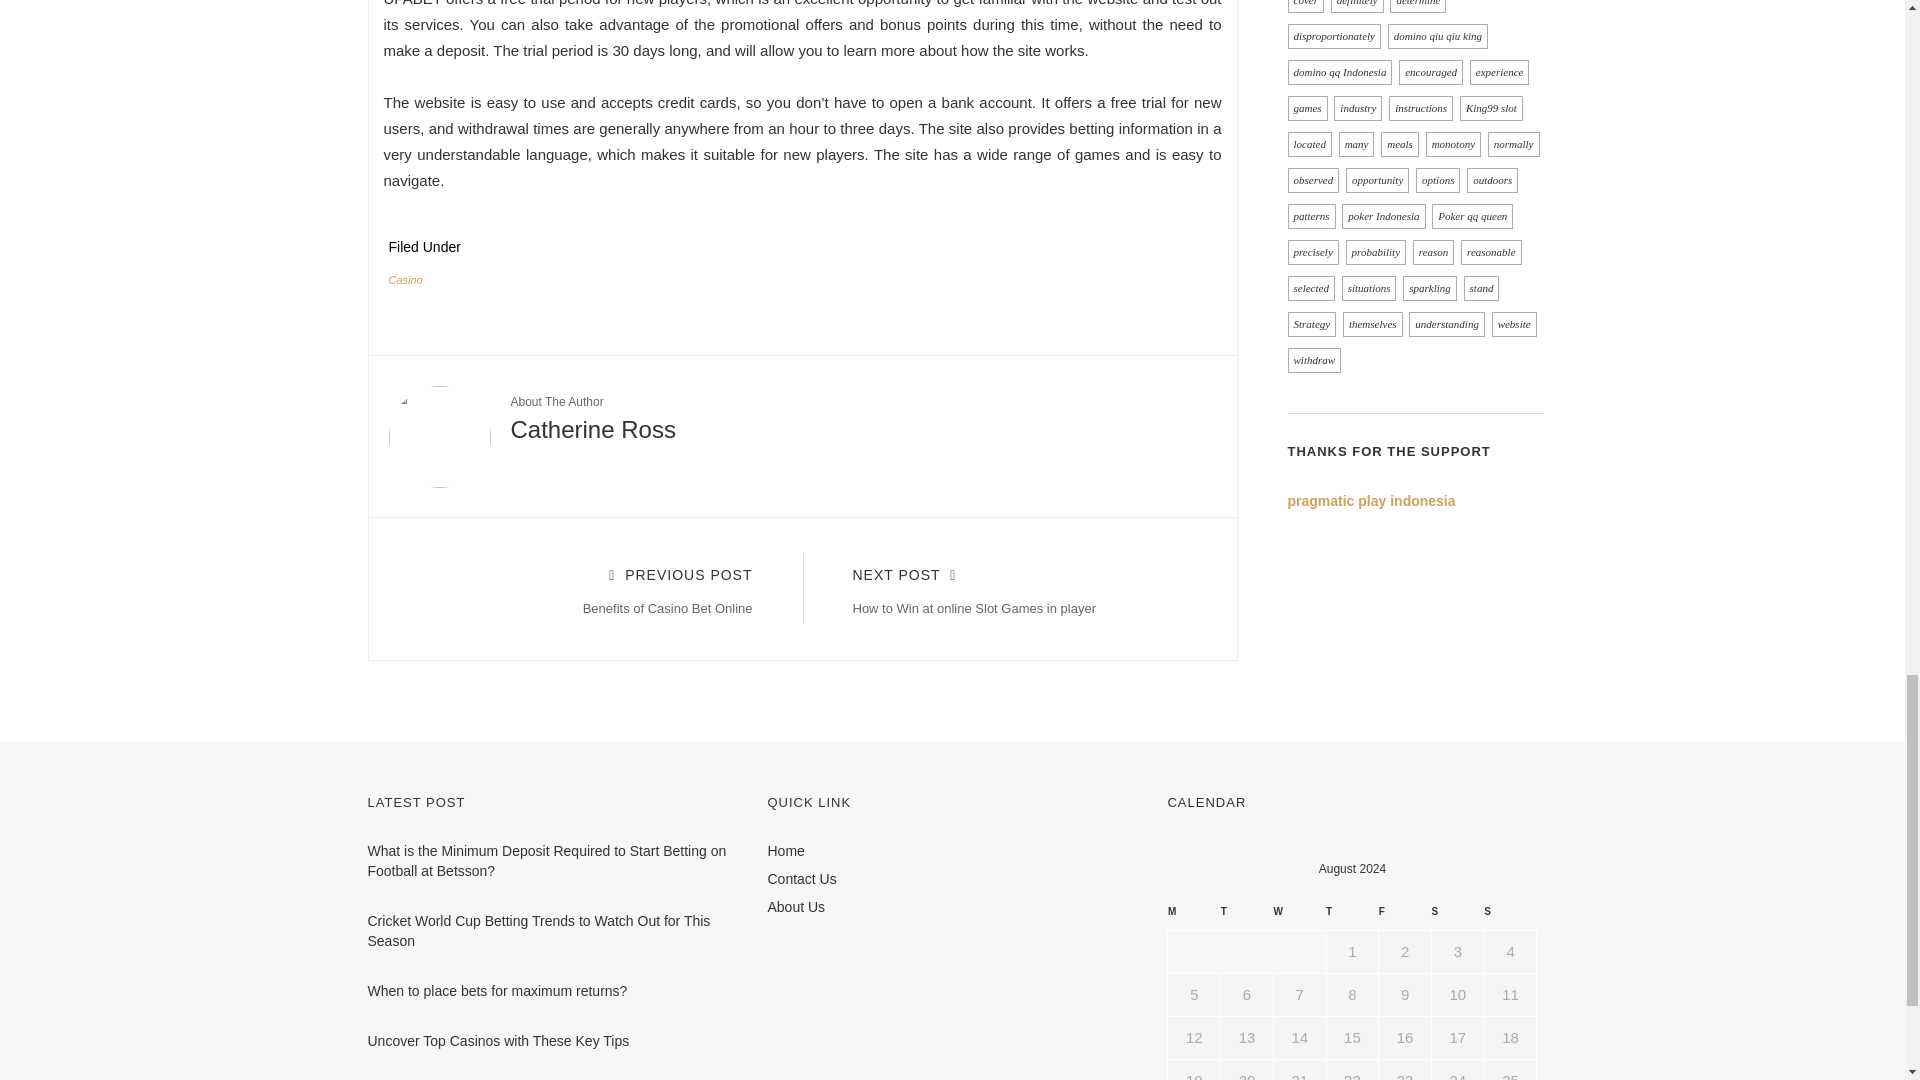  What do you see at coordinates (582, 588) in the screenshot?
I see `Thursday` at bounding box center [582, 588].